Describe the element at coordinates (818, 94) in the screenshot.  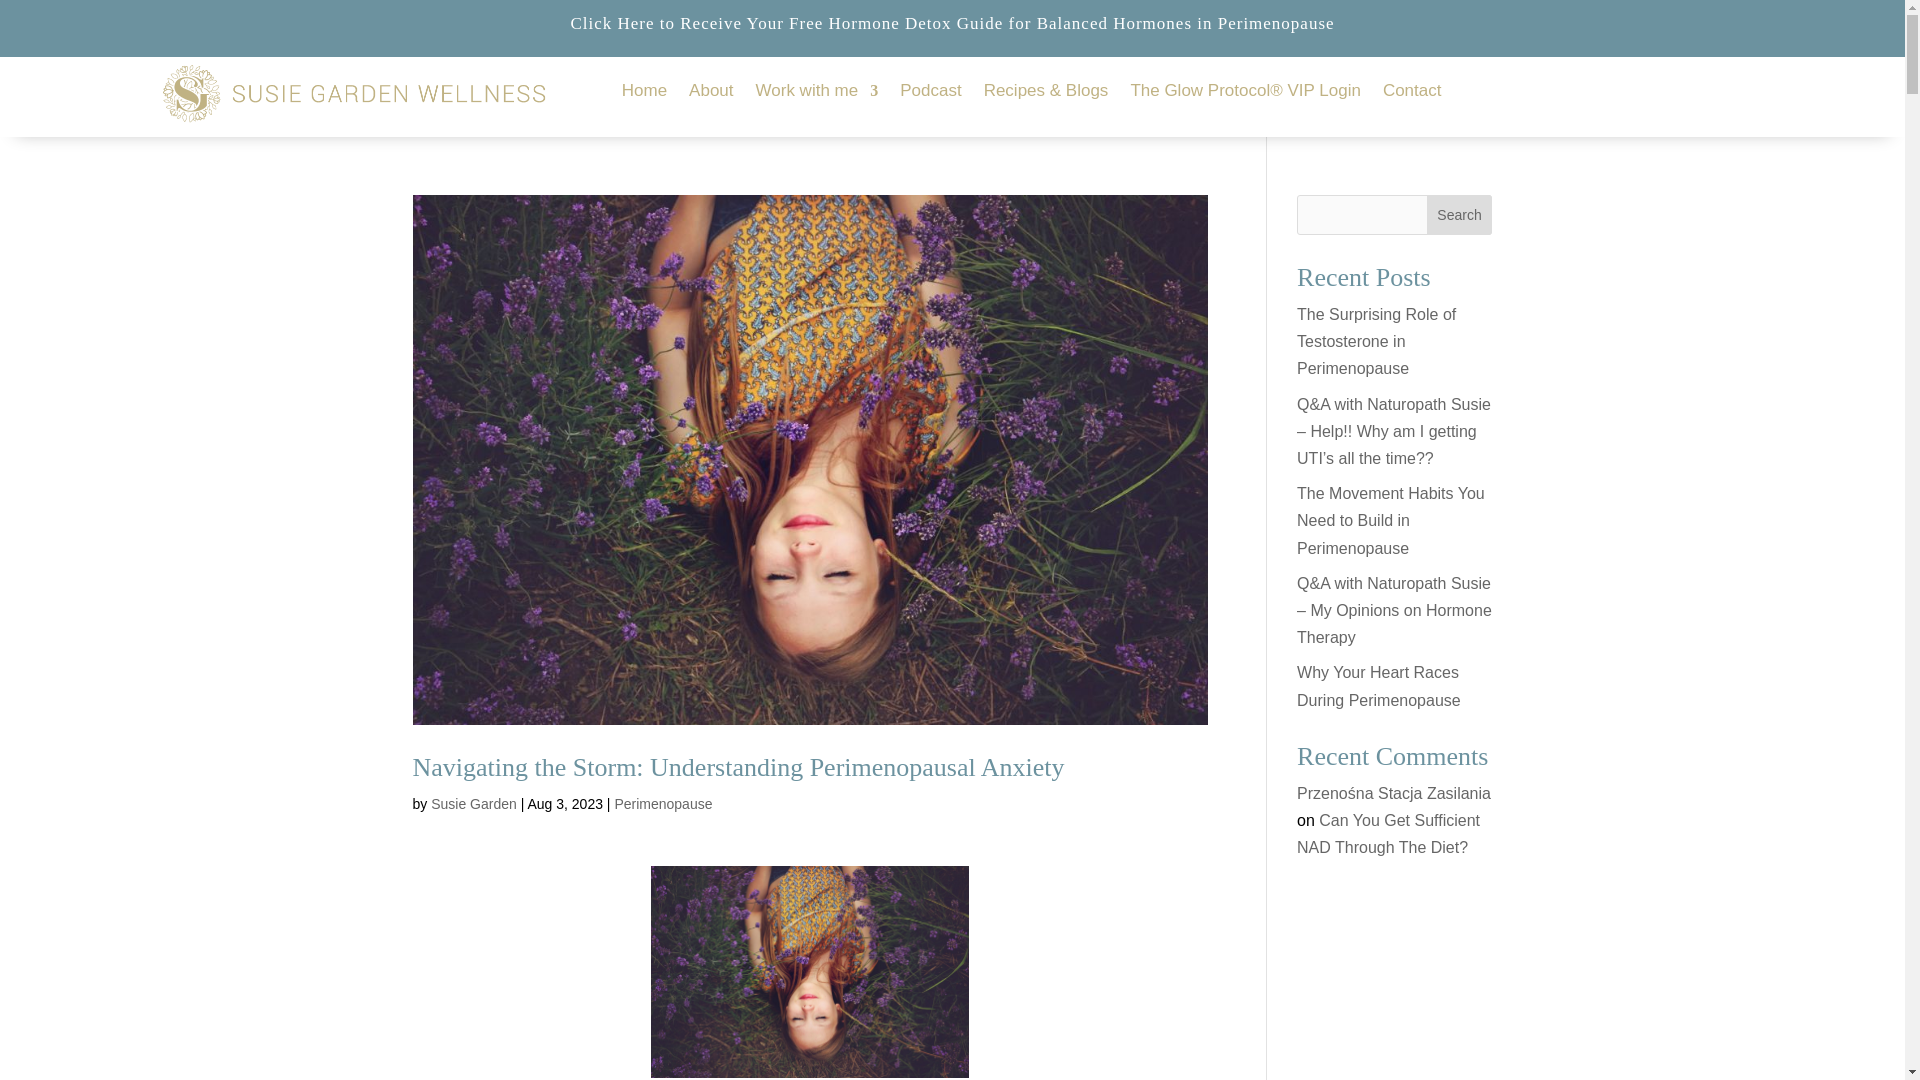
I see `Work with me` at that location.